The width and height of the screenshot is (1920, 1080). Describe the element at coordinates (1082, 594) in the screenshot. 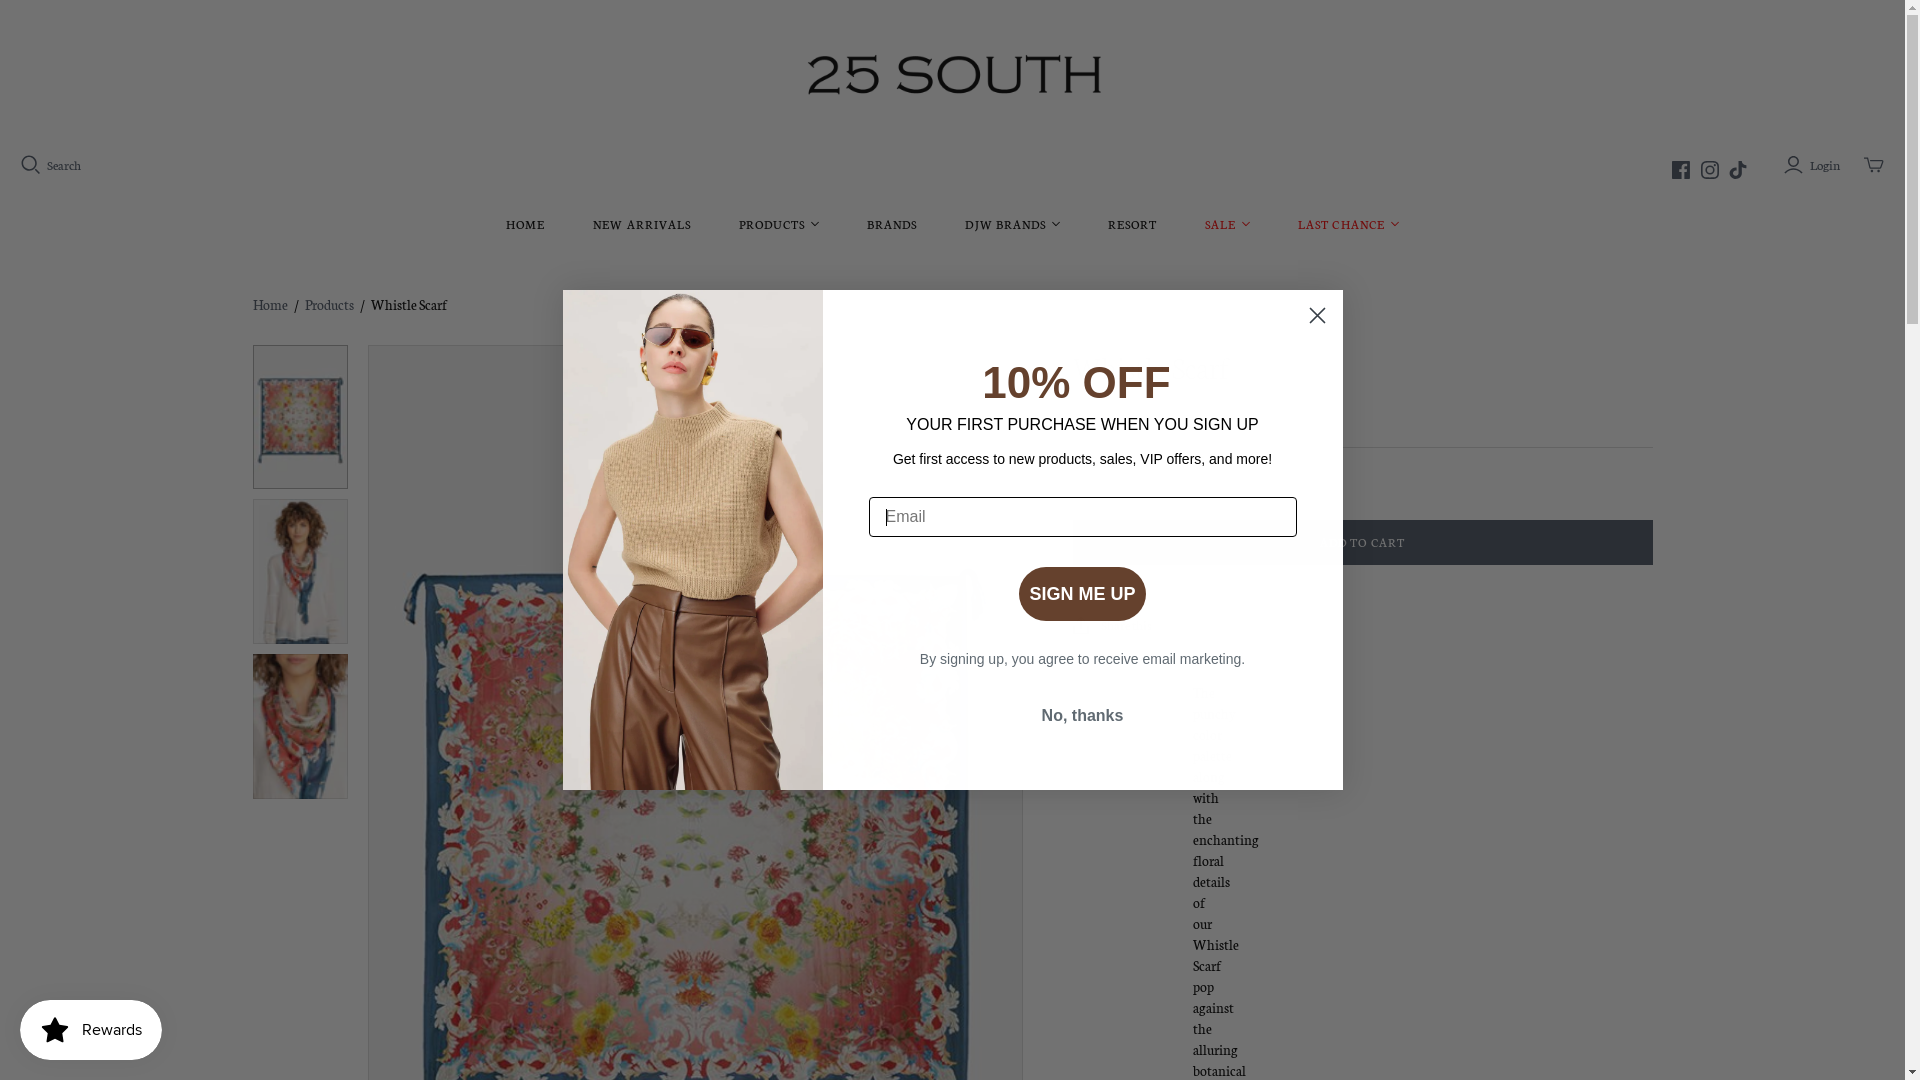

I see `SIGN ME UP` at that location.